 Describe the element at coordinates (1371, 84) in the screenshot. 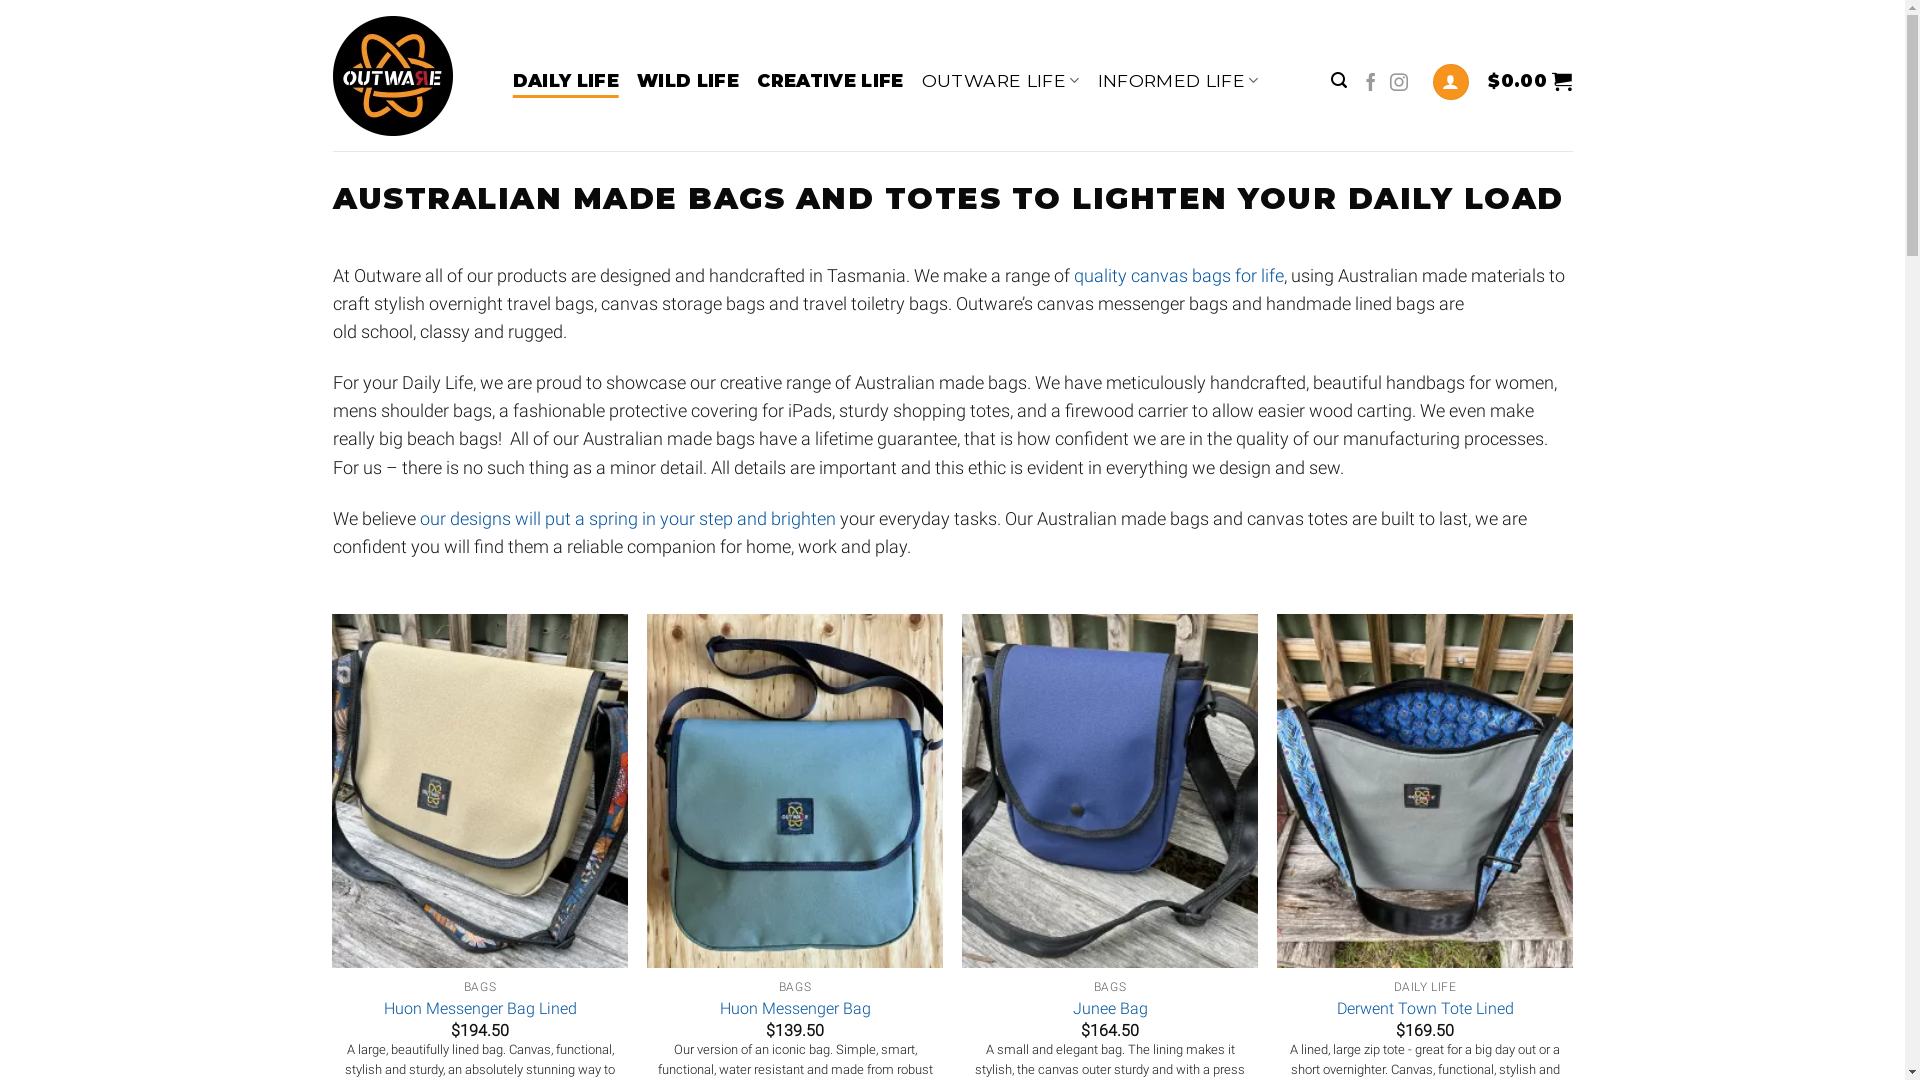

I see `Follow on Facebook` at that location.